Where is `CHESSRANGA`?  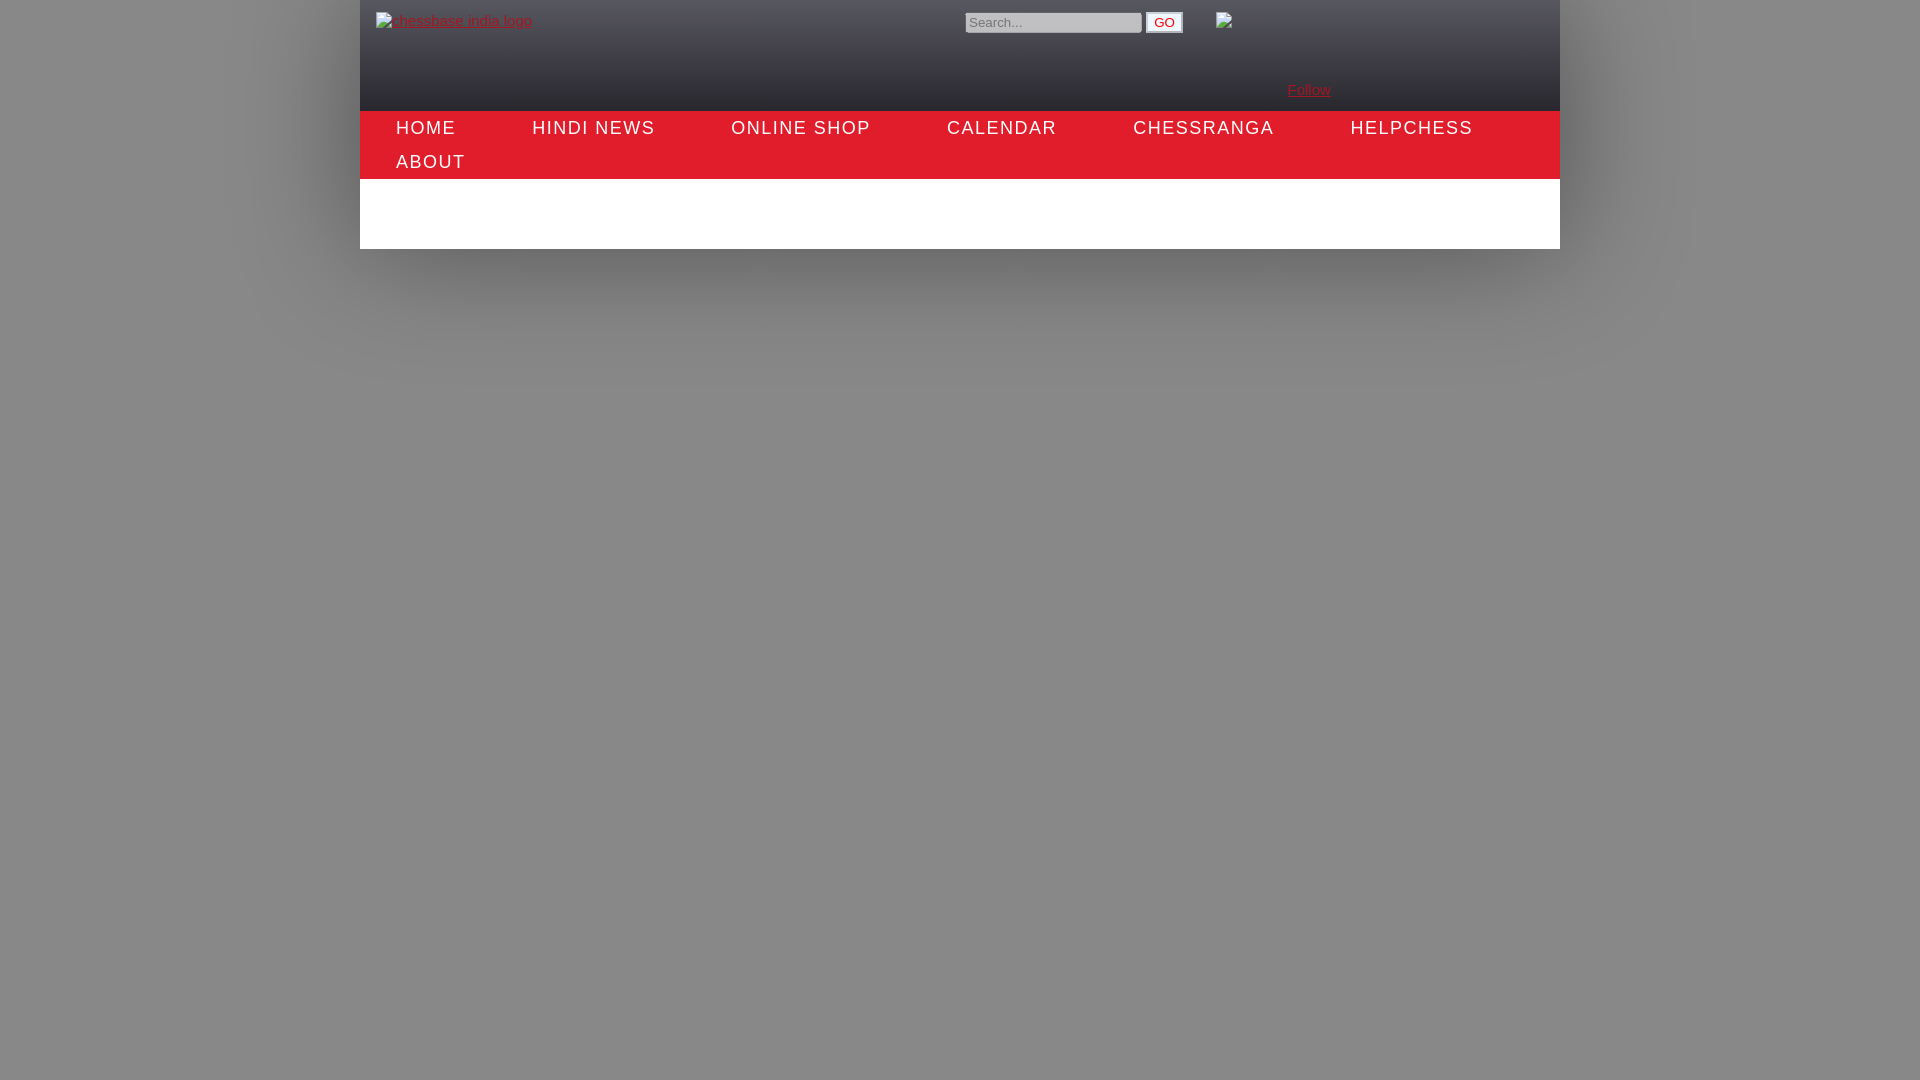 CHESSRANGA is located at coordinates (1202, 128).